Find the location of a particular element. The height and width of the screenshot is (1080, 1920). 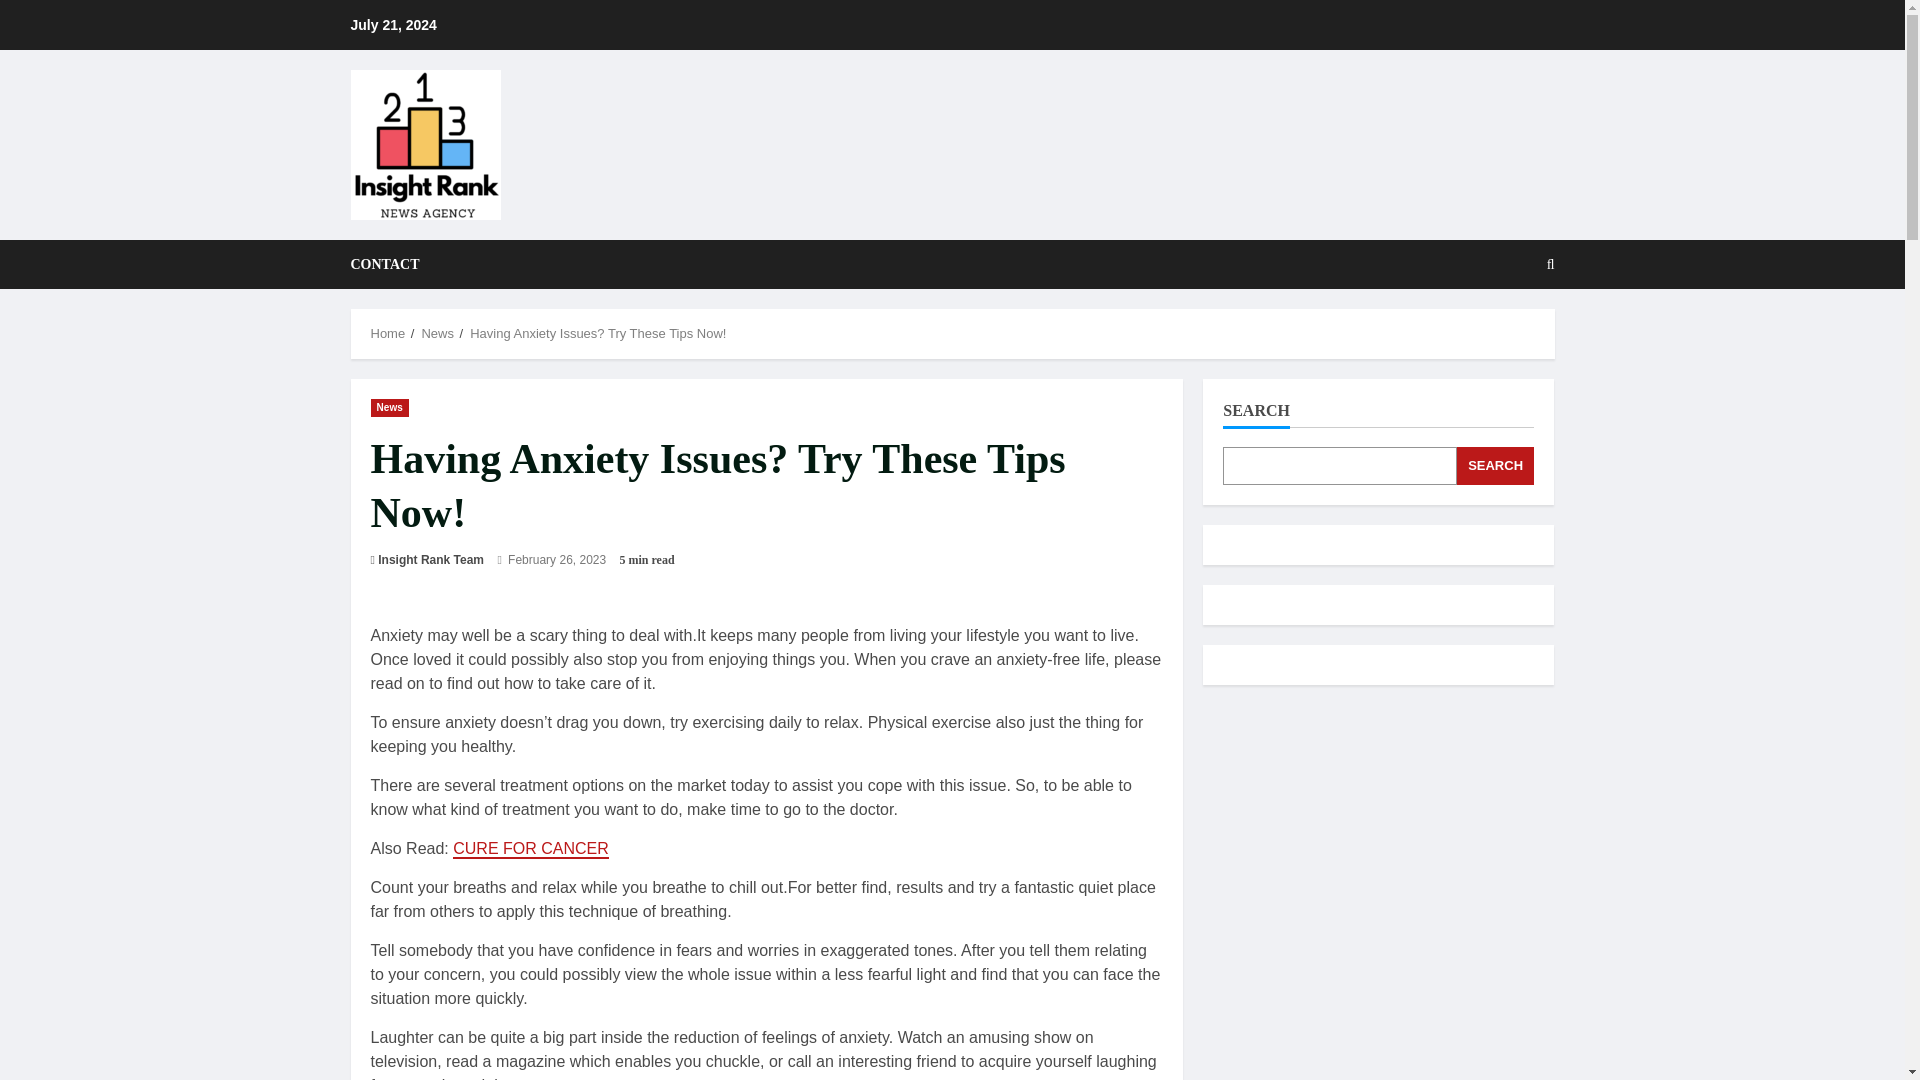

Search is located at coordinates (1502, 333).